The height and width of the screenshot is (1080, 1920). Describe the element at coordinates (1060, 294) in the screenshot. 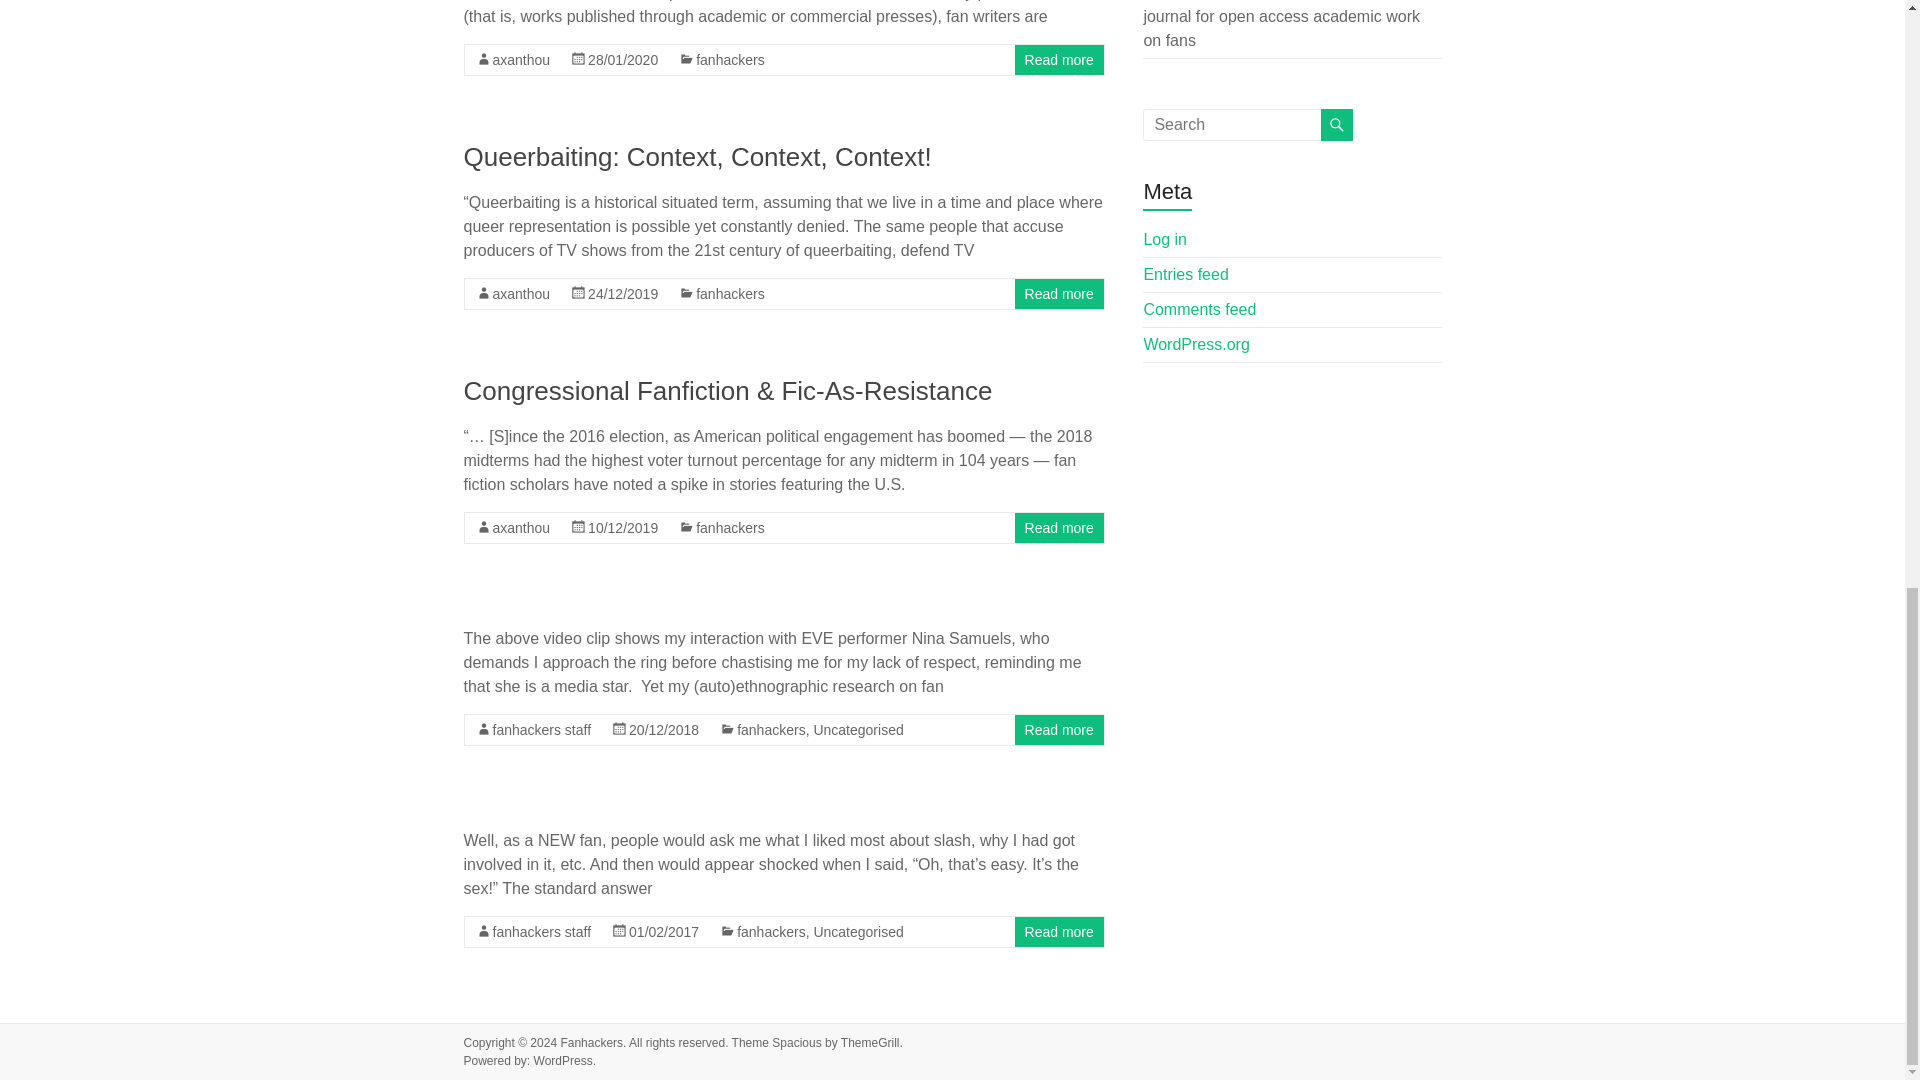

I see `Read more` at that location.